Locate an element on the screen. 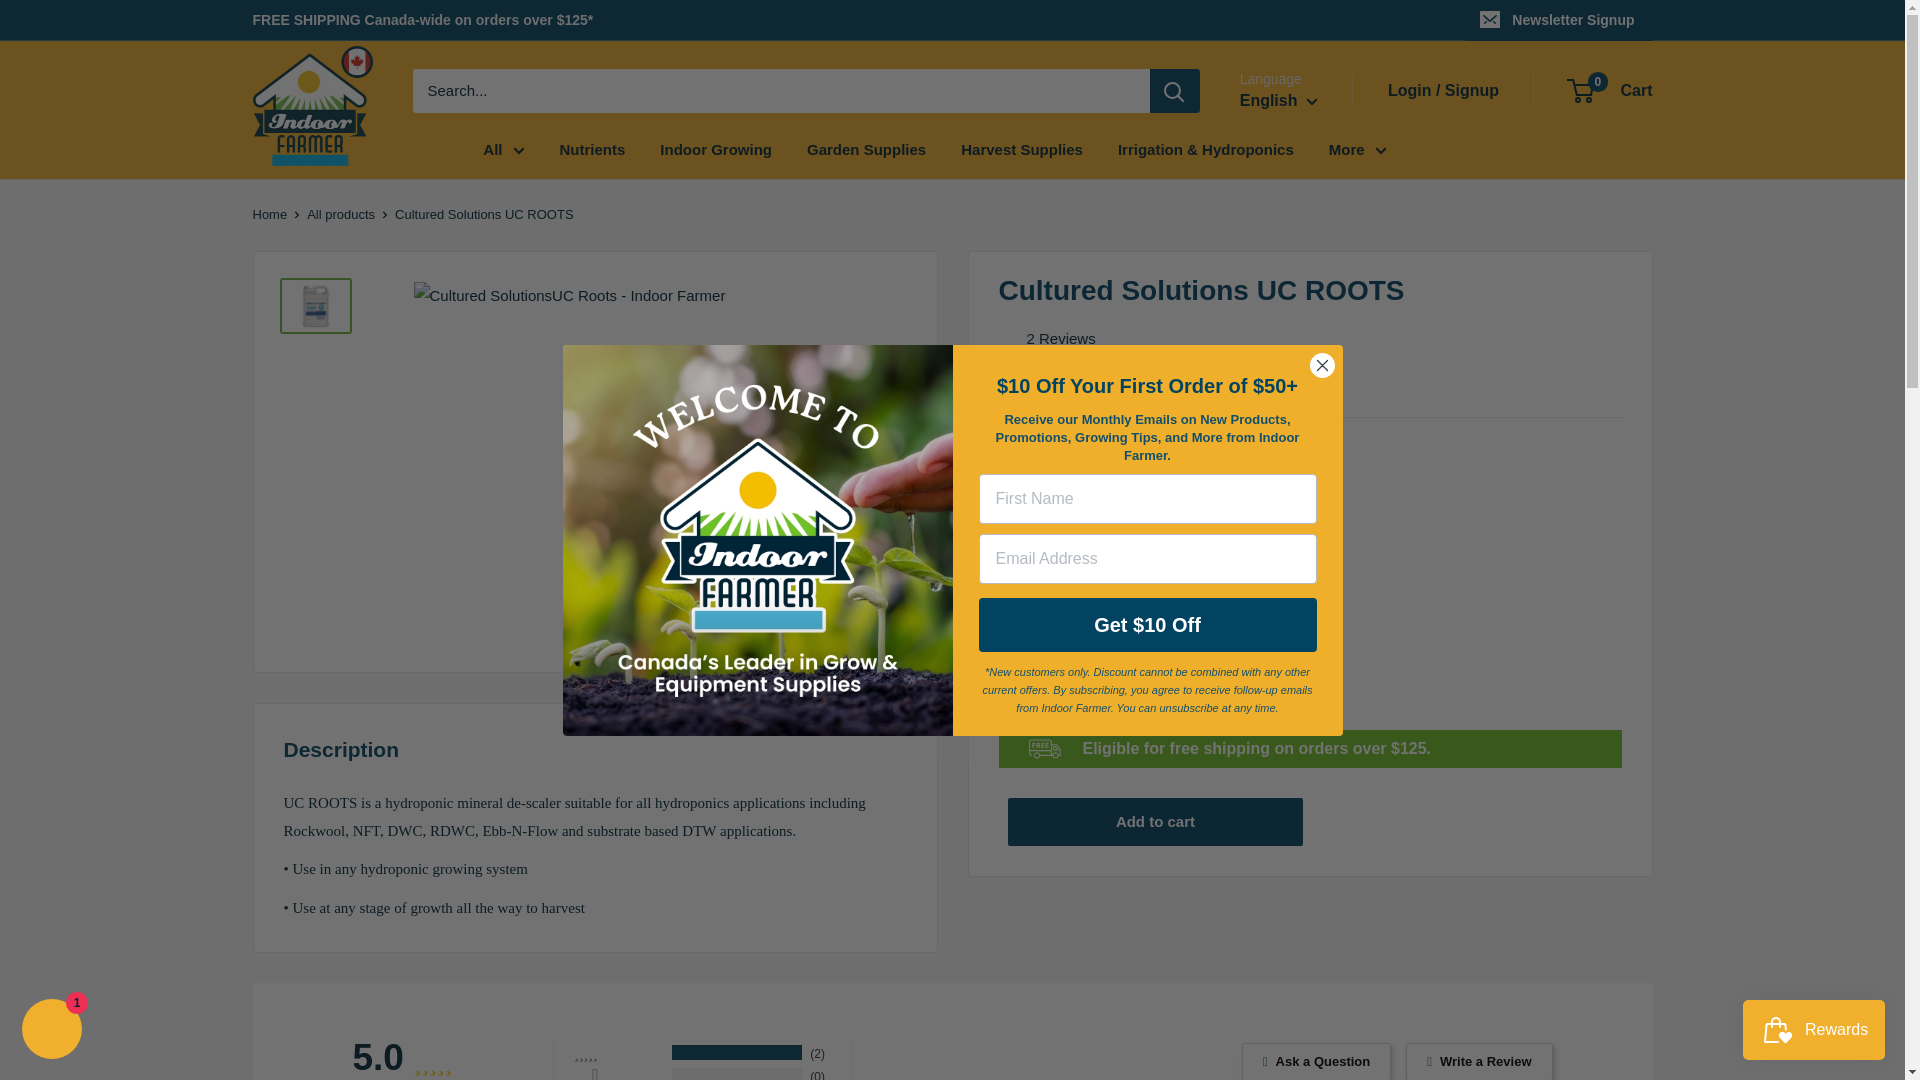 This screenshot has height=1080, width=1920. Smile.io Rewards Program Launcher is located at coordinates (1814, 1030).